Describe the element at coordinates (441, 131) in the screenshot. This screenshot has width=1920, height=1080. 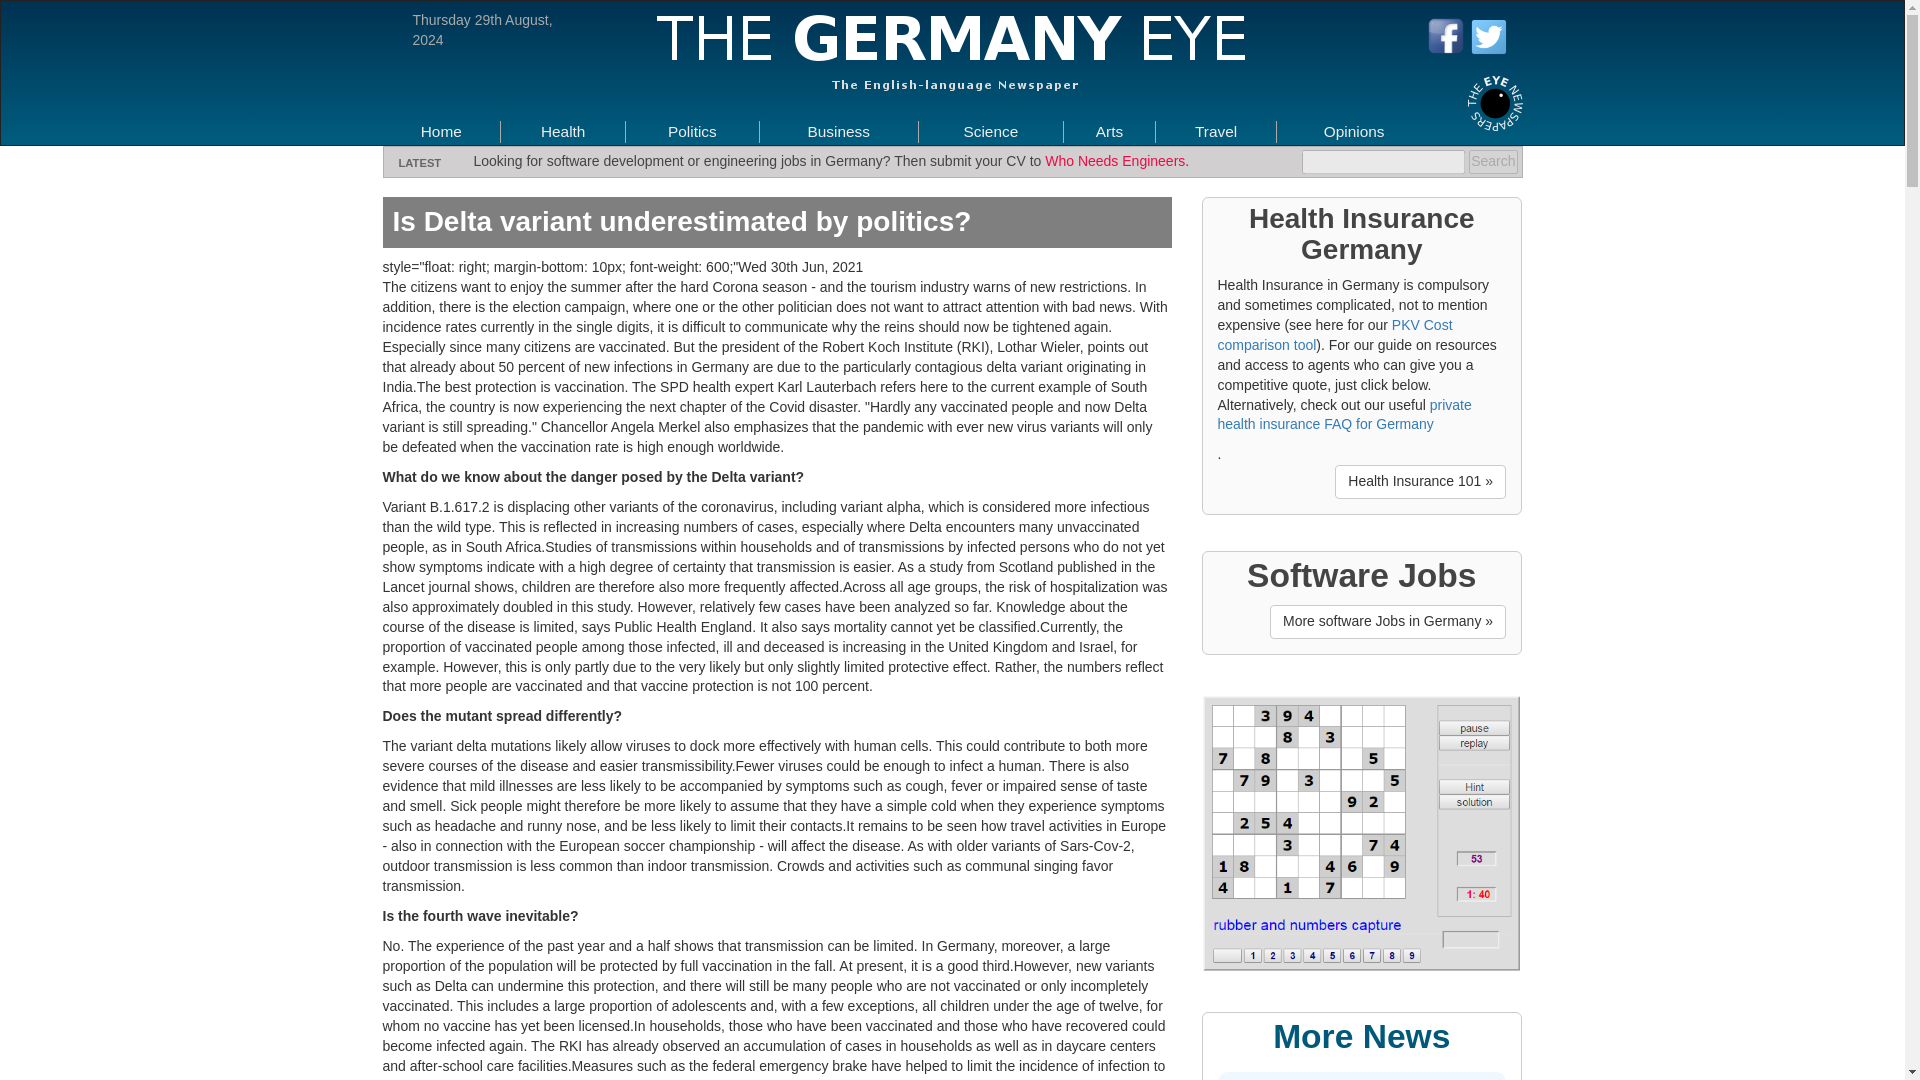
I see `Germany News, Health Insurance, Engineering Jobs` at that location.